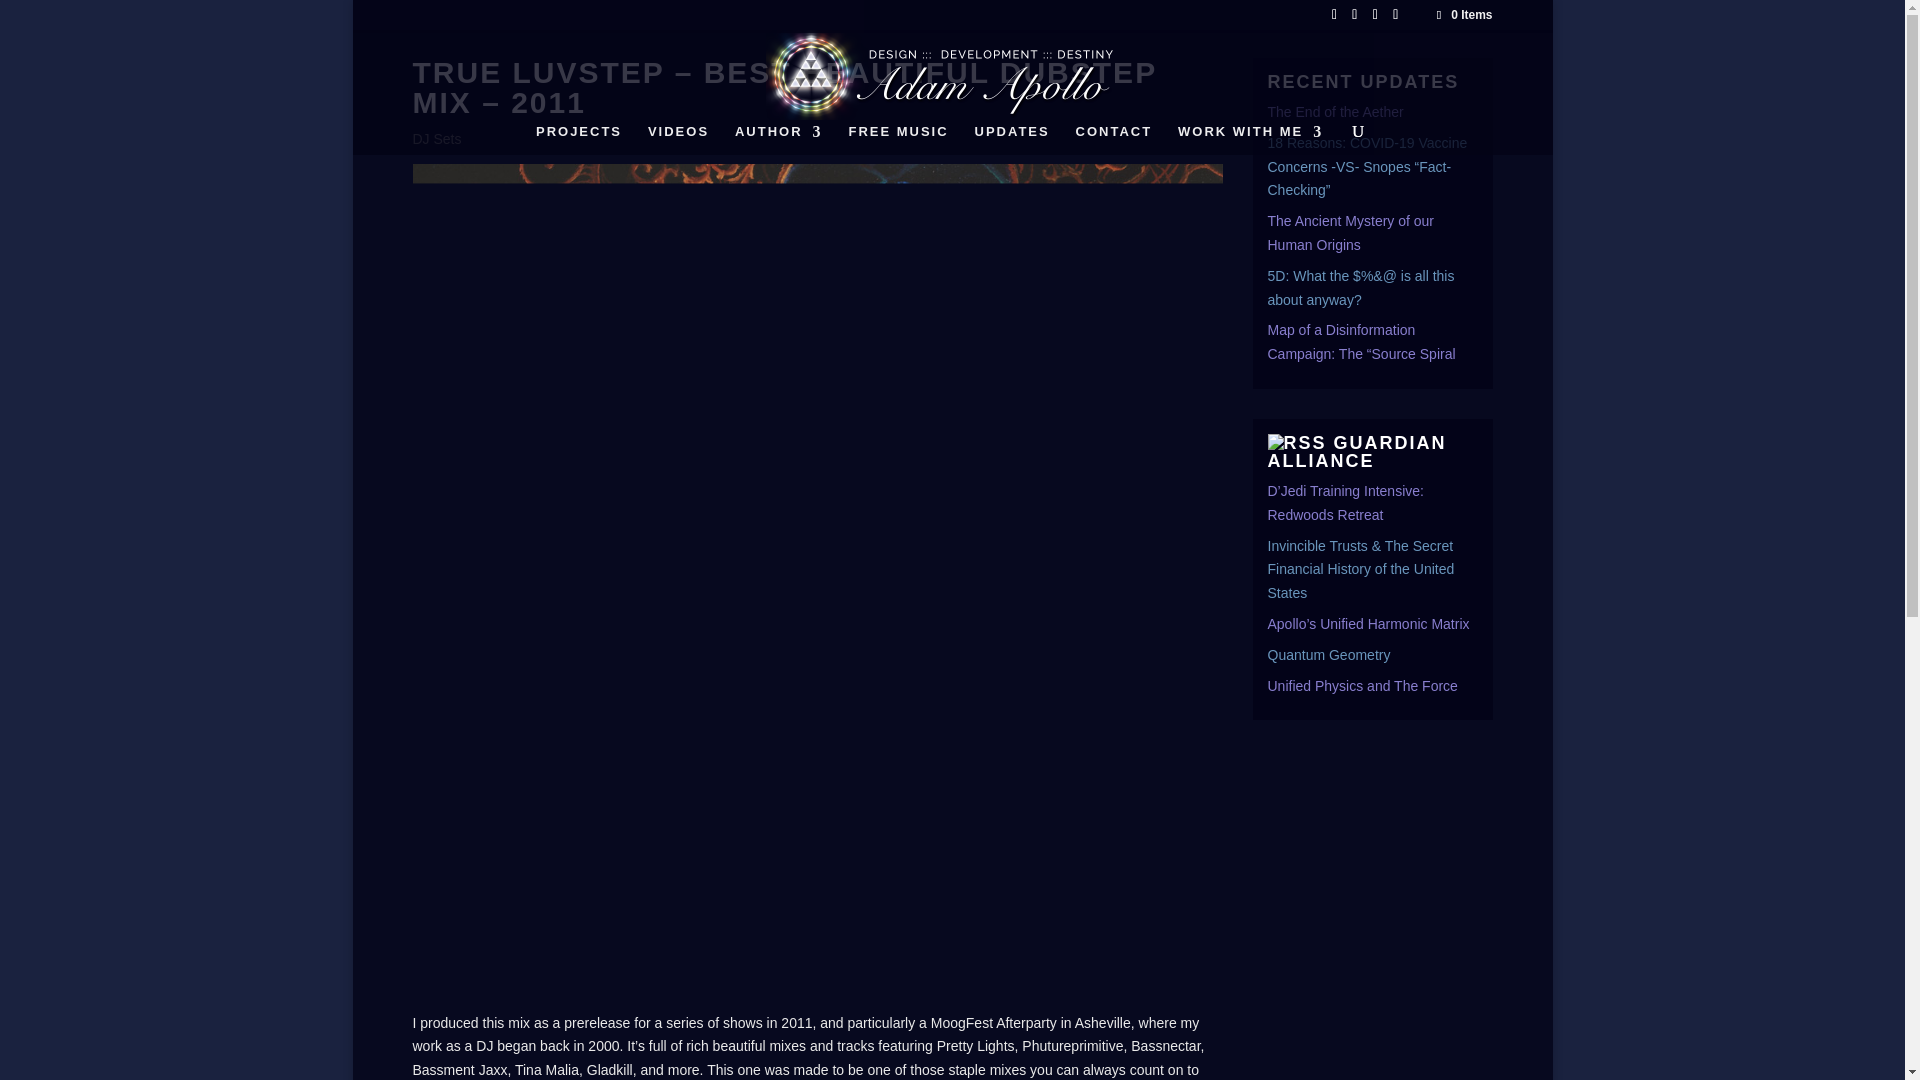 The height and width of the screenshot is (1080, 1920). I want to click on PROJECTS, so click(578, 140).